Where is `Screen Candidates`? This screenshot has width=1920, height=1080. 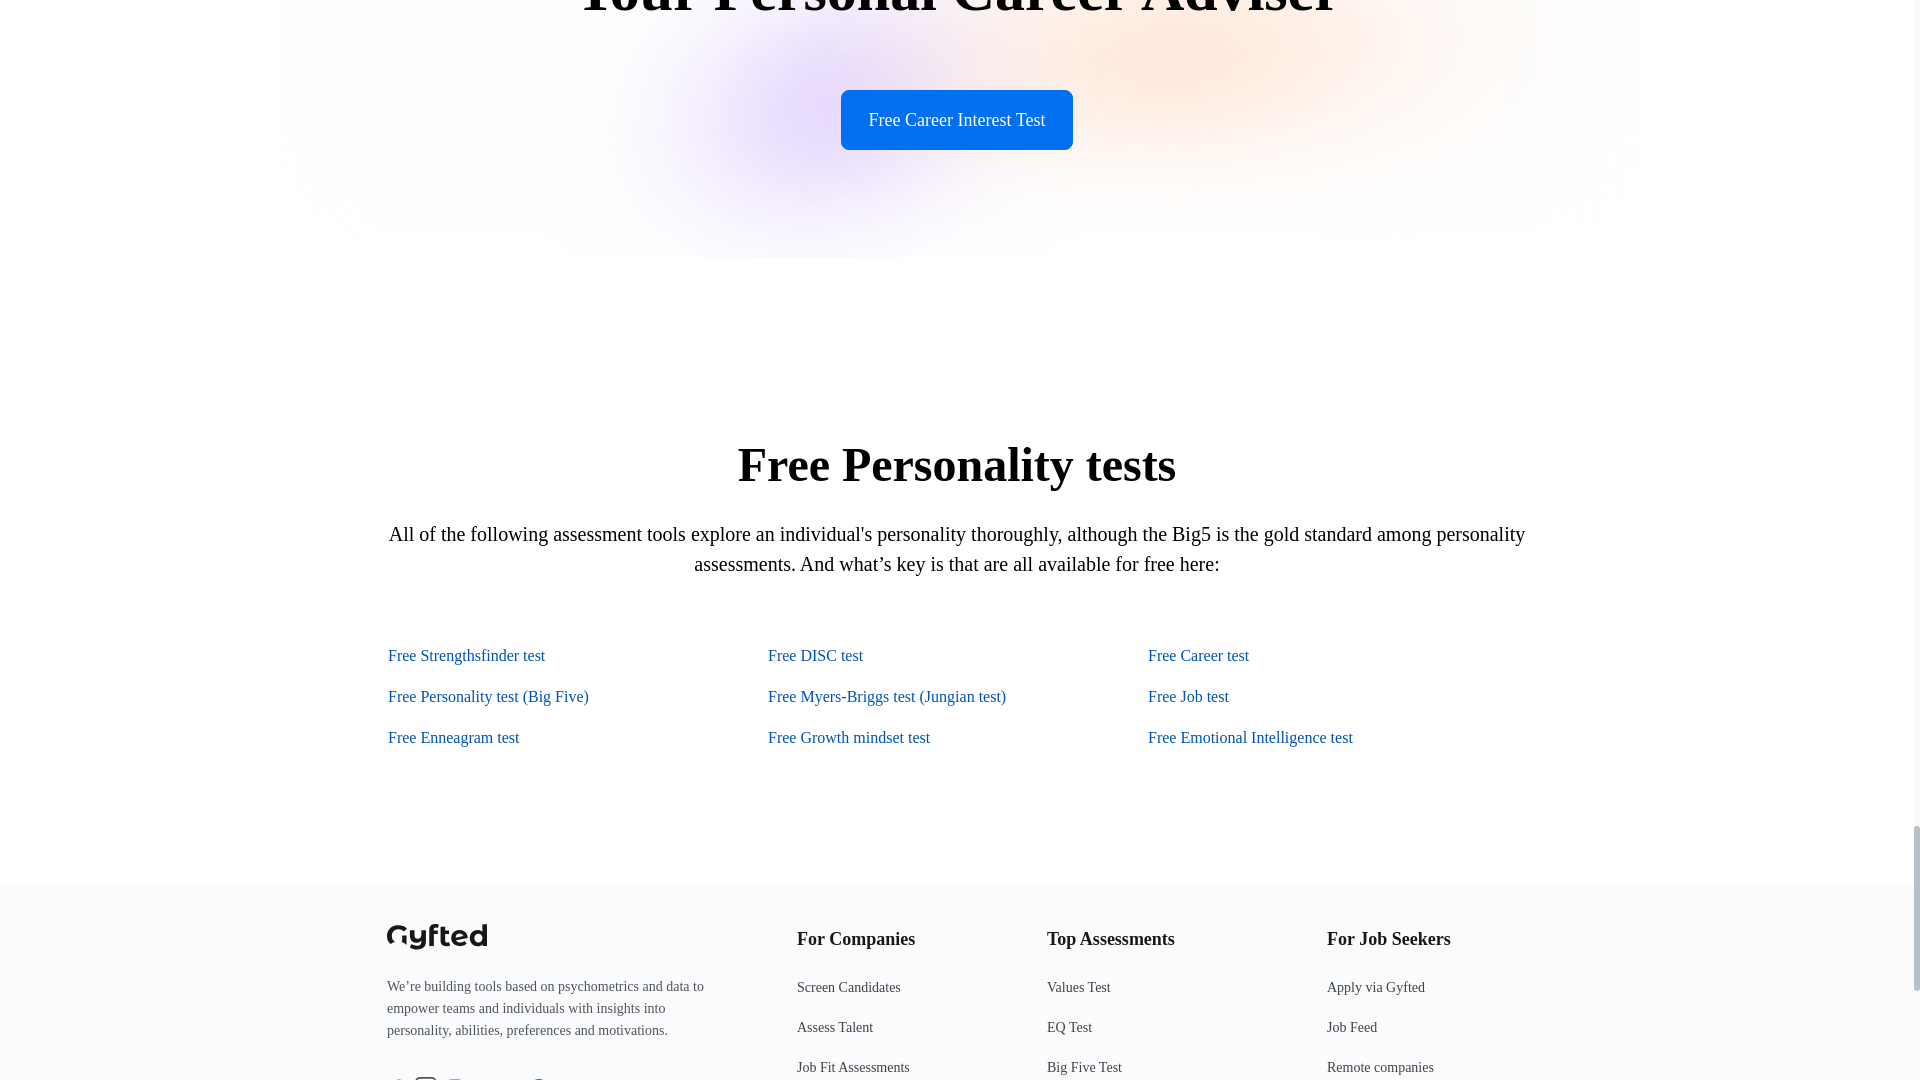 Screen Candidates is located at coordinates (896, 996).